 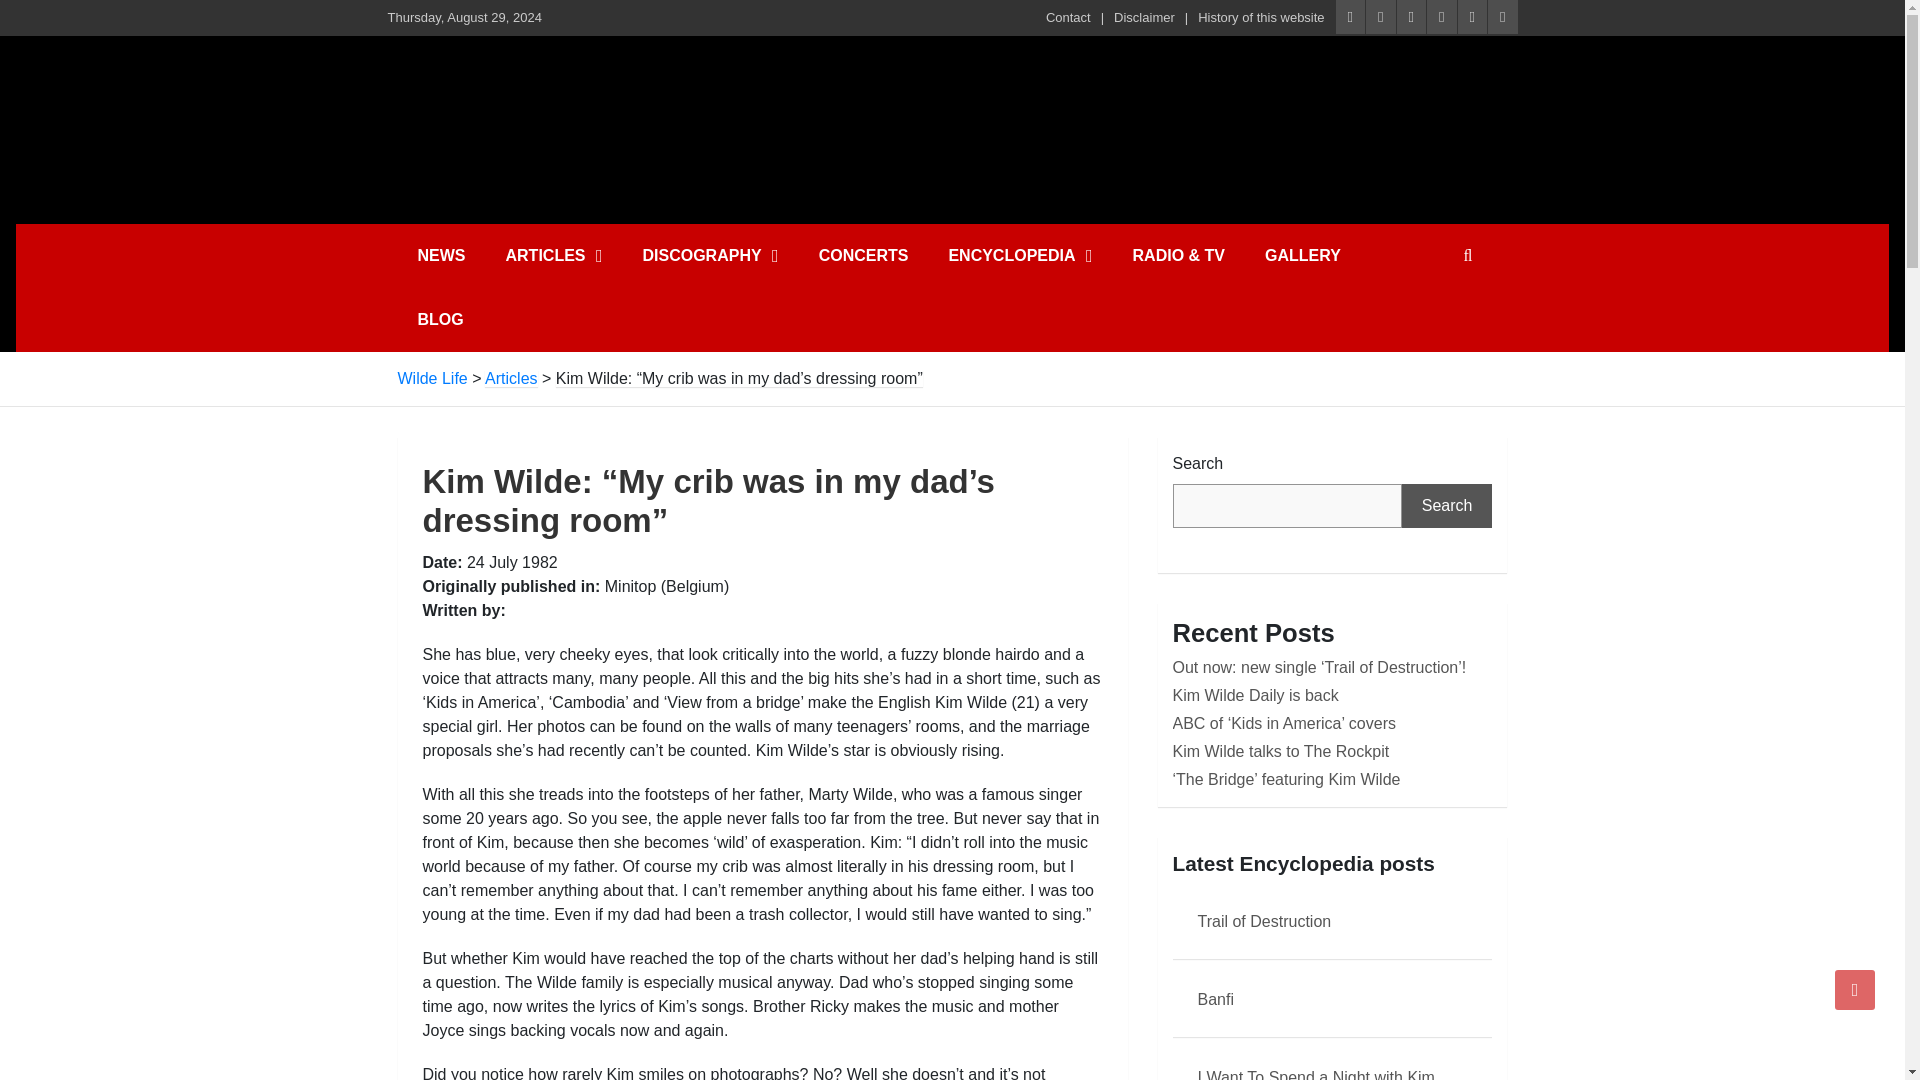 I want to click on Go to Articles., so click(x=511, y=378).